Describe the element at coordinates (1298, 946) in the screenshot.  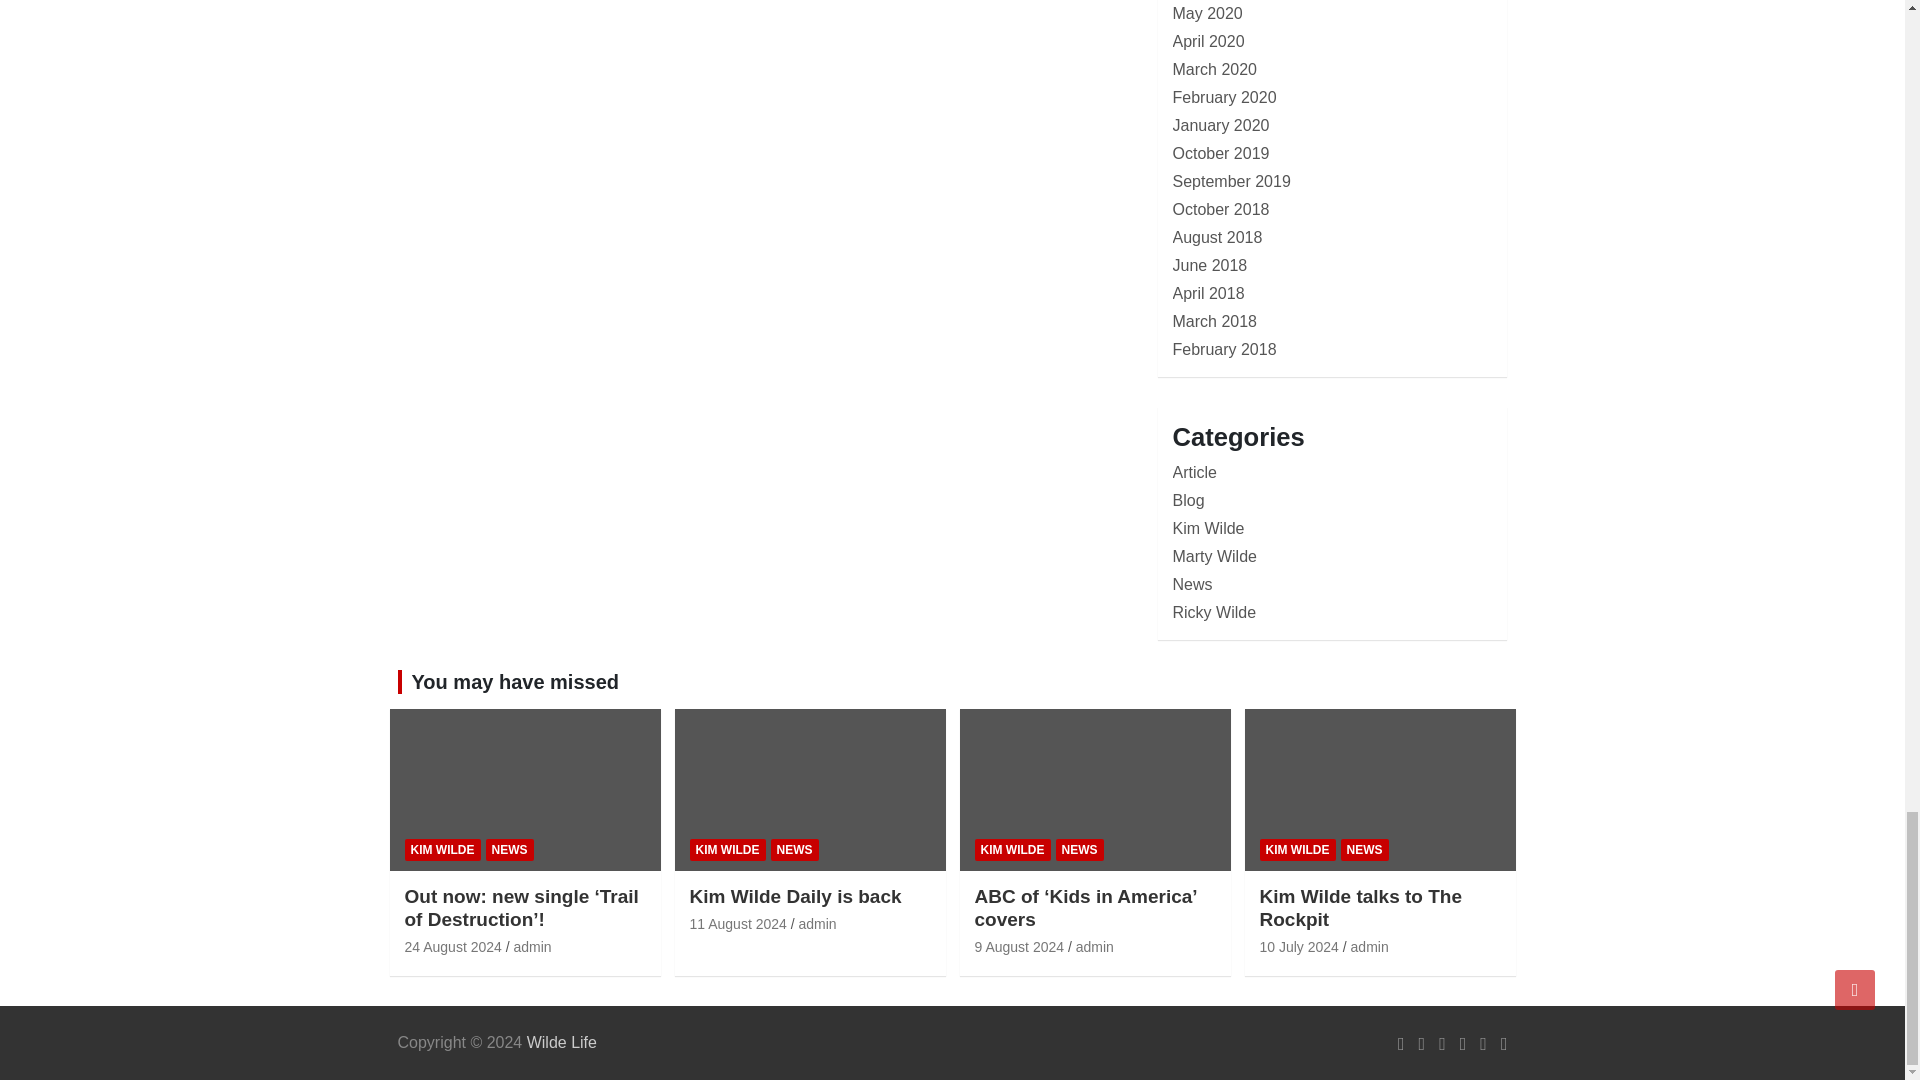
I see `Kim Wilde talks to The Rockpit` at that location.